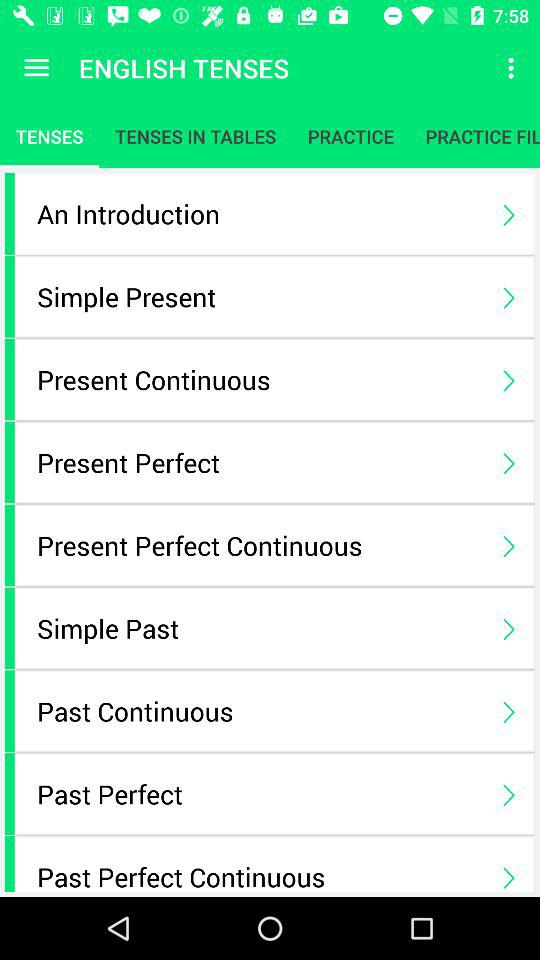 The width and height of the screenshot is (540, 960). What do you see at coordinates (260, 296) in the screenshot?
I see `turn off the simple present icon` at bounding box center [260, 296].